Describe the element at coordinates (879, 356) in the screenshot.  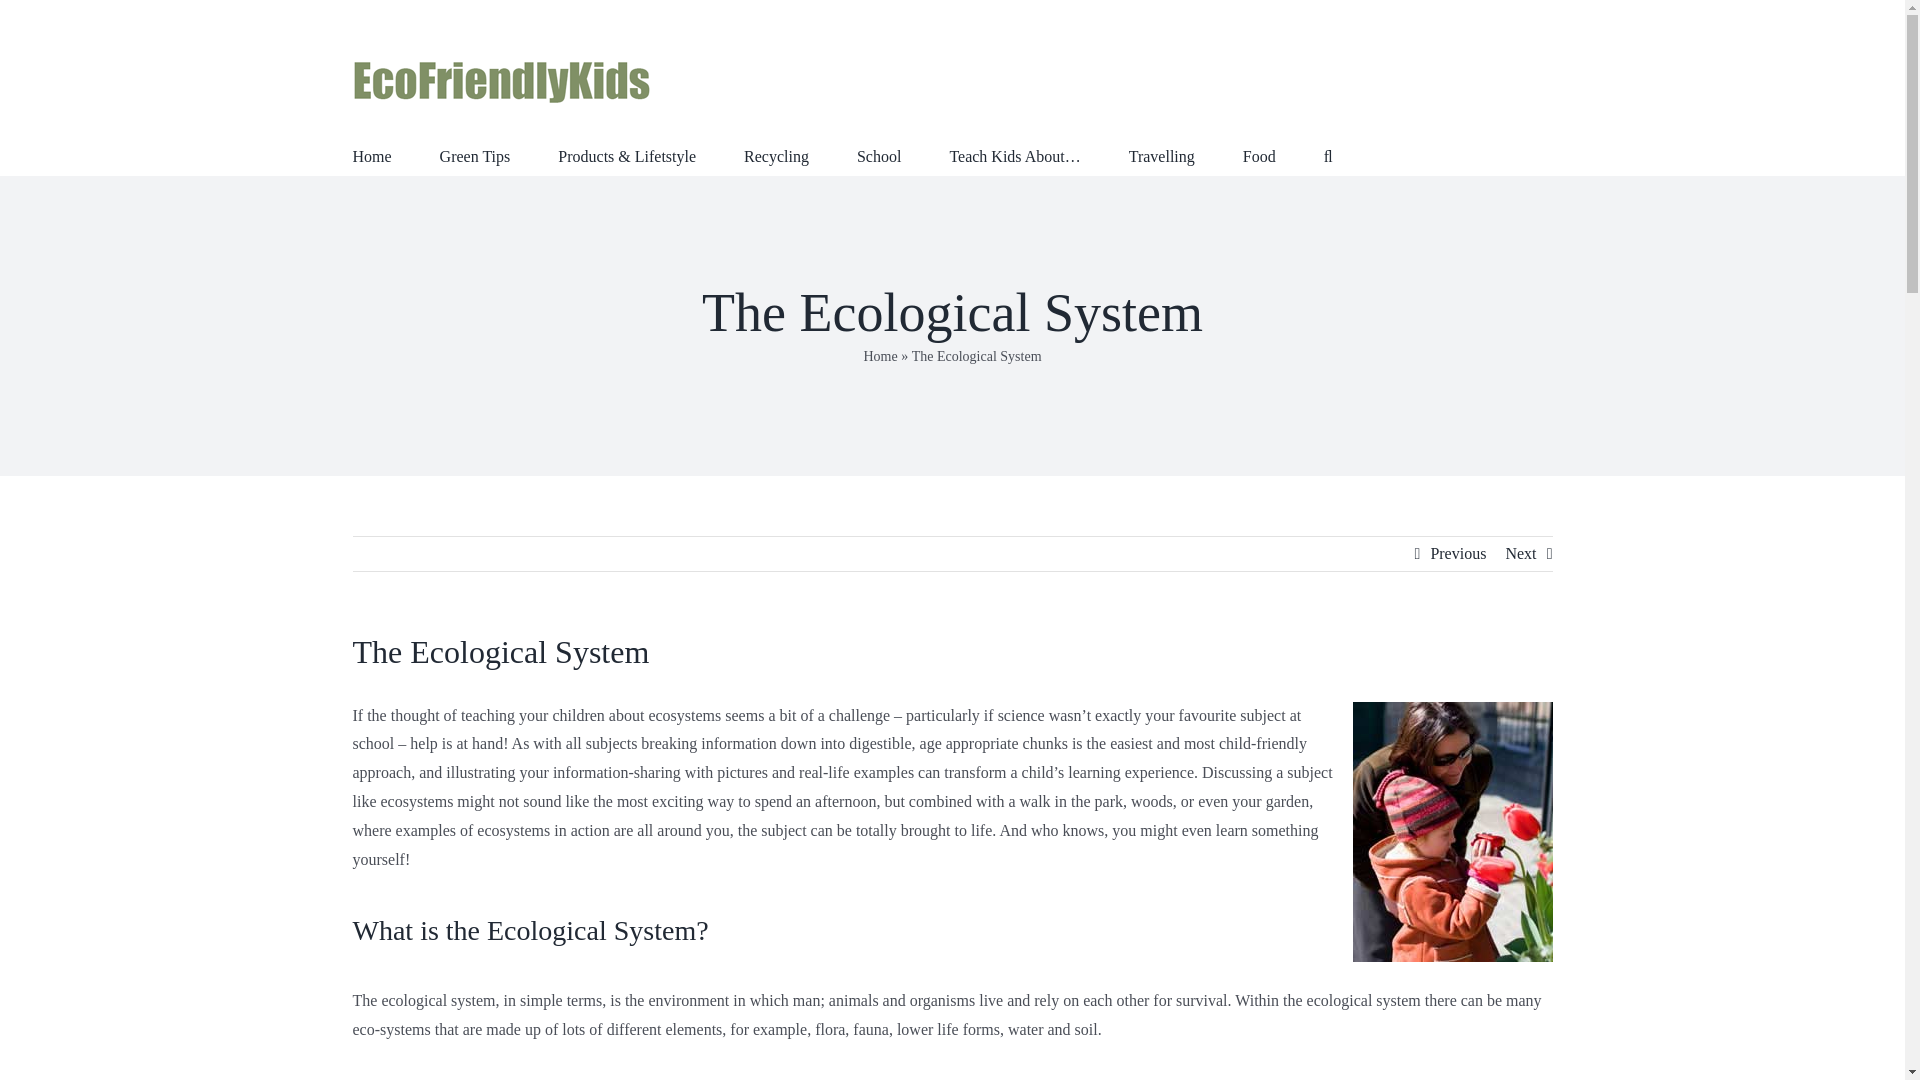
I see `Home` at that location.